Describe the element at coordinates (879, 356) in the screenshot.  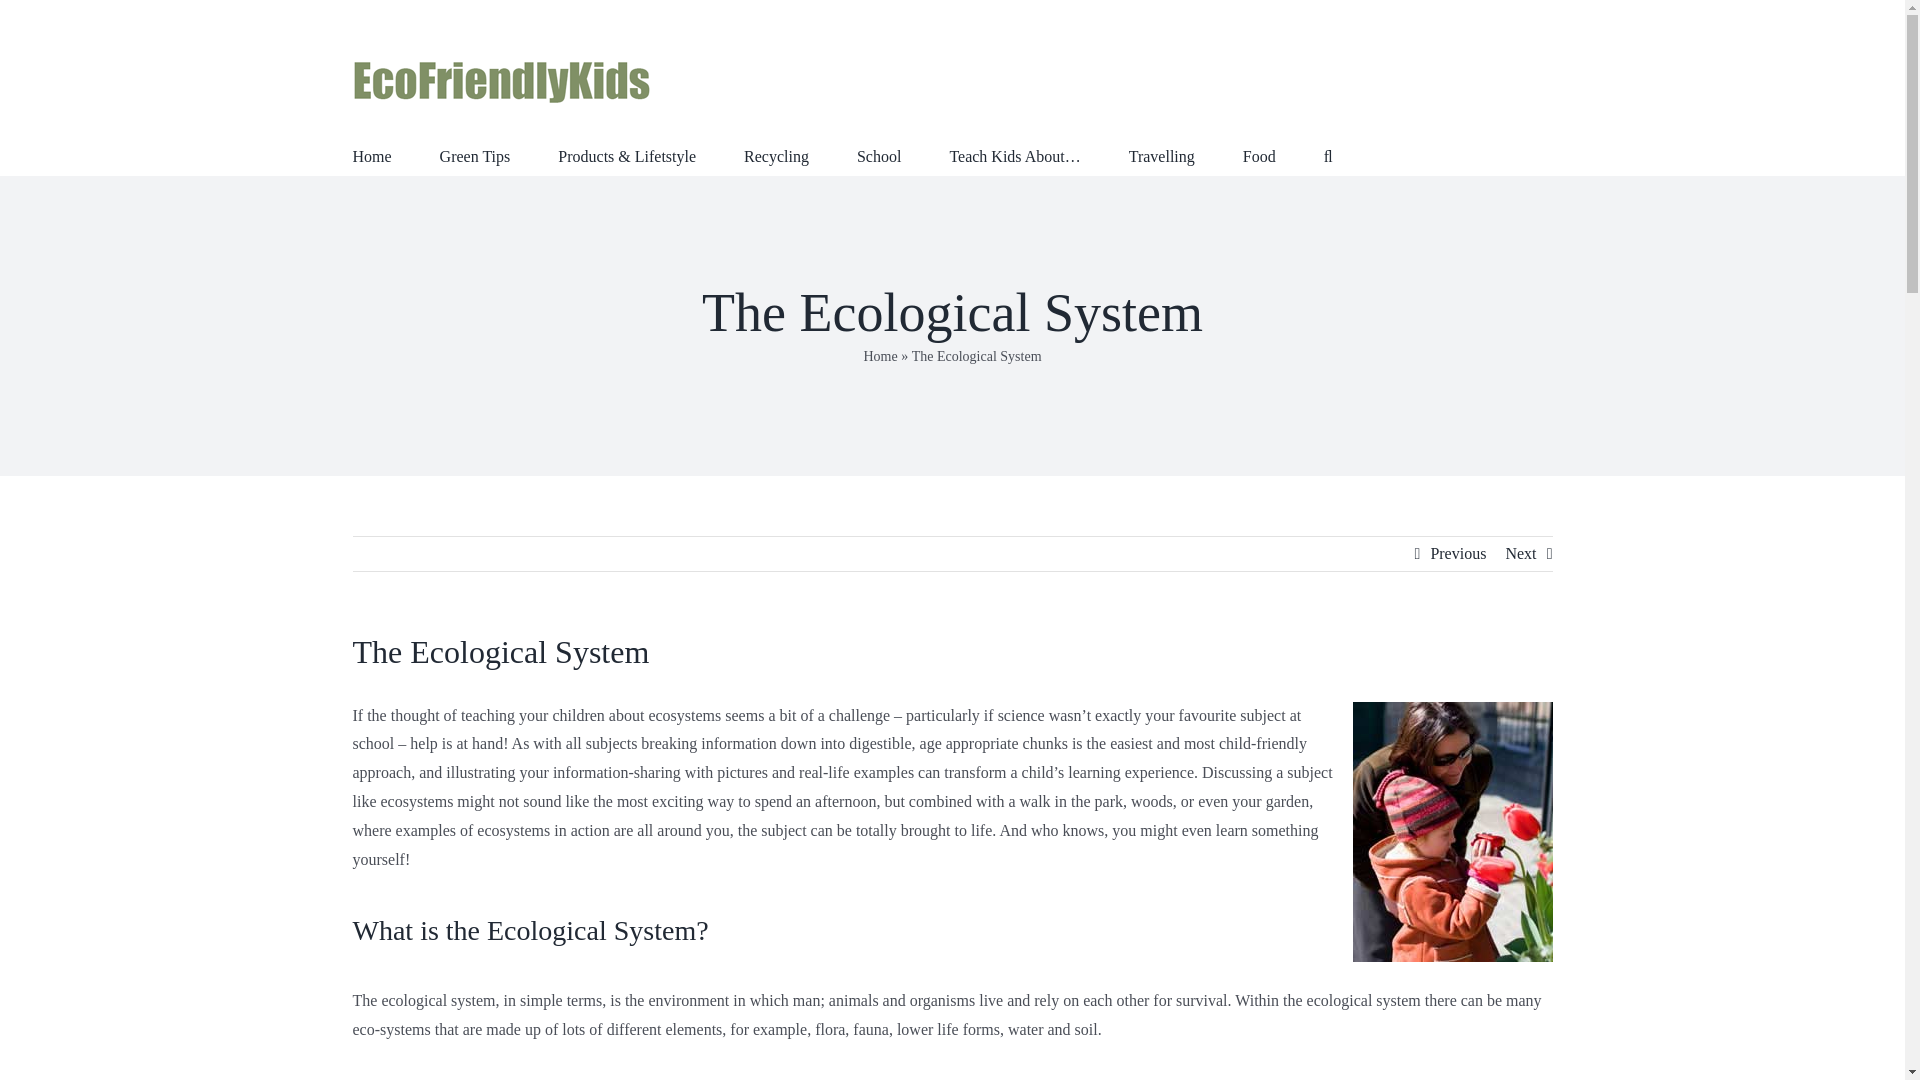
I see `Home` at that location.